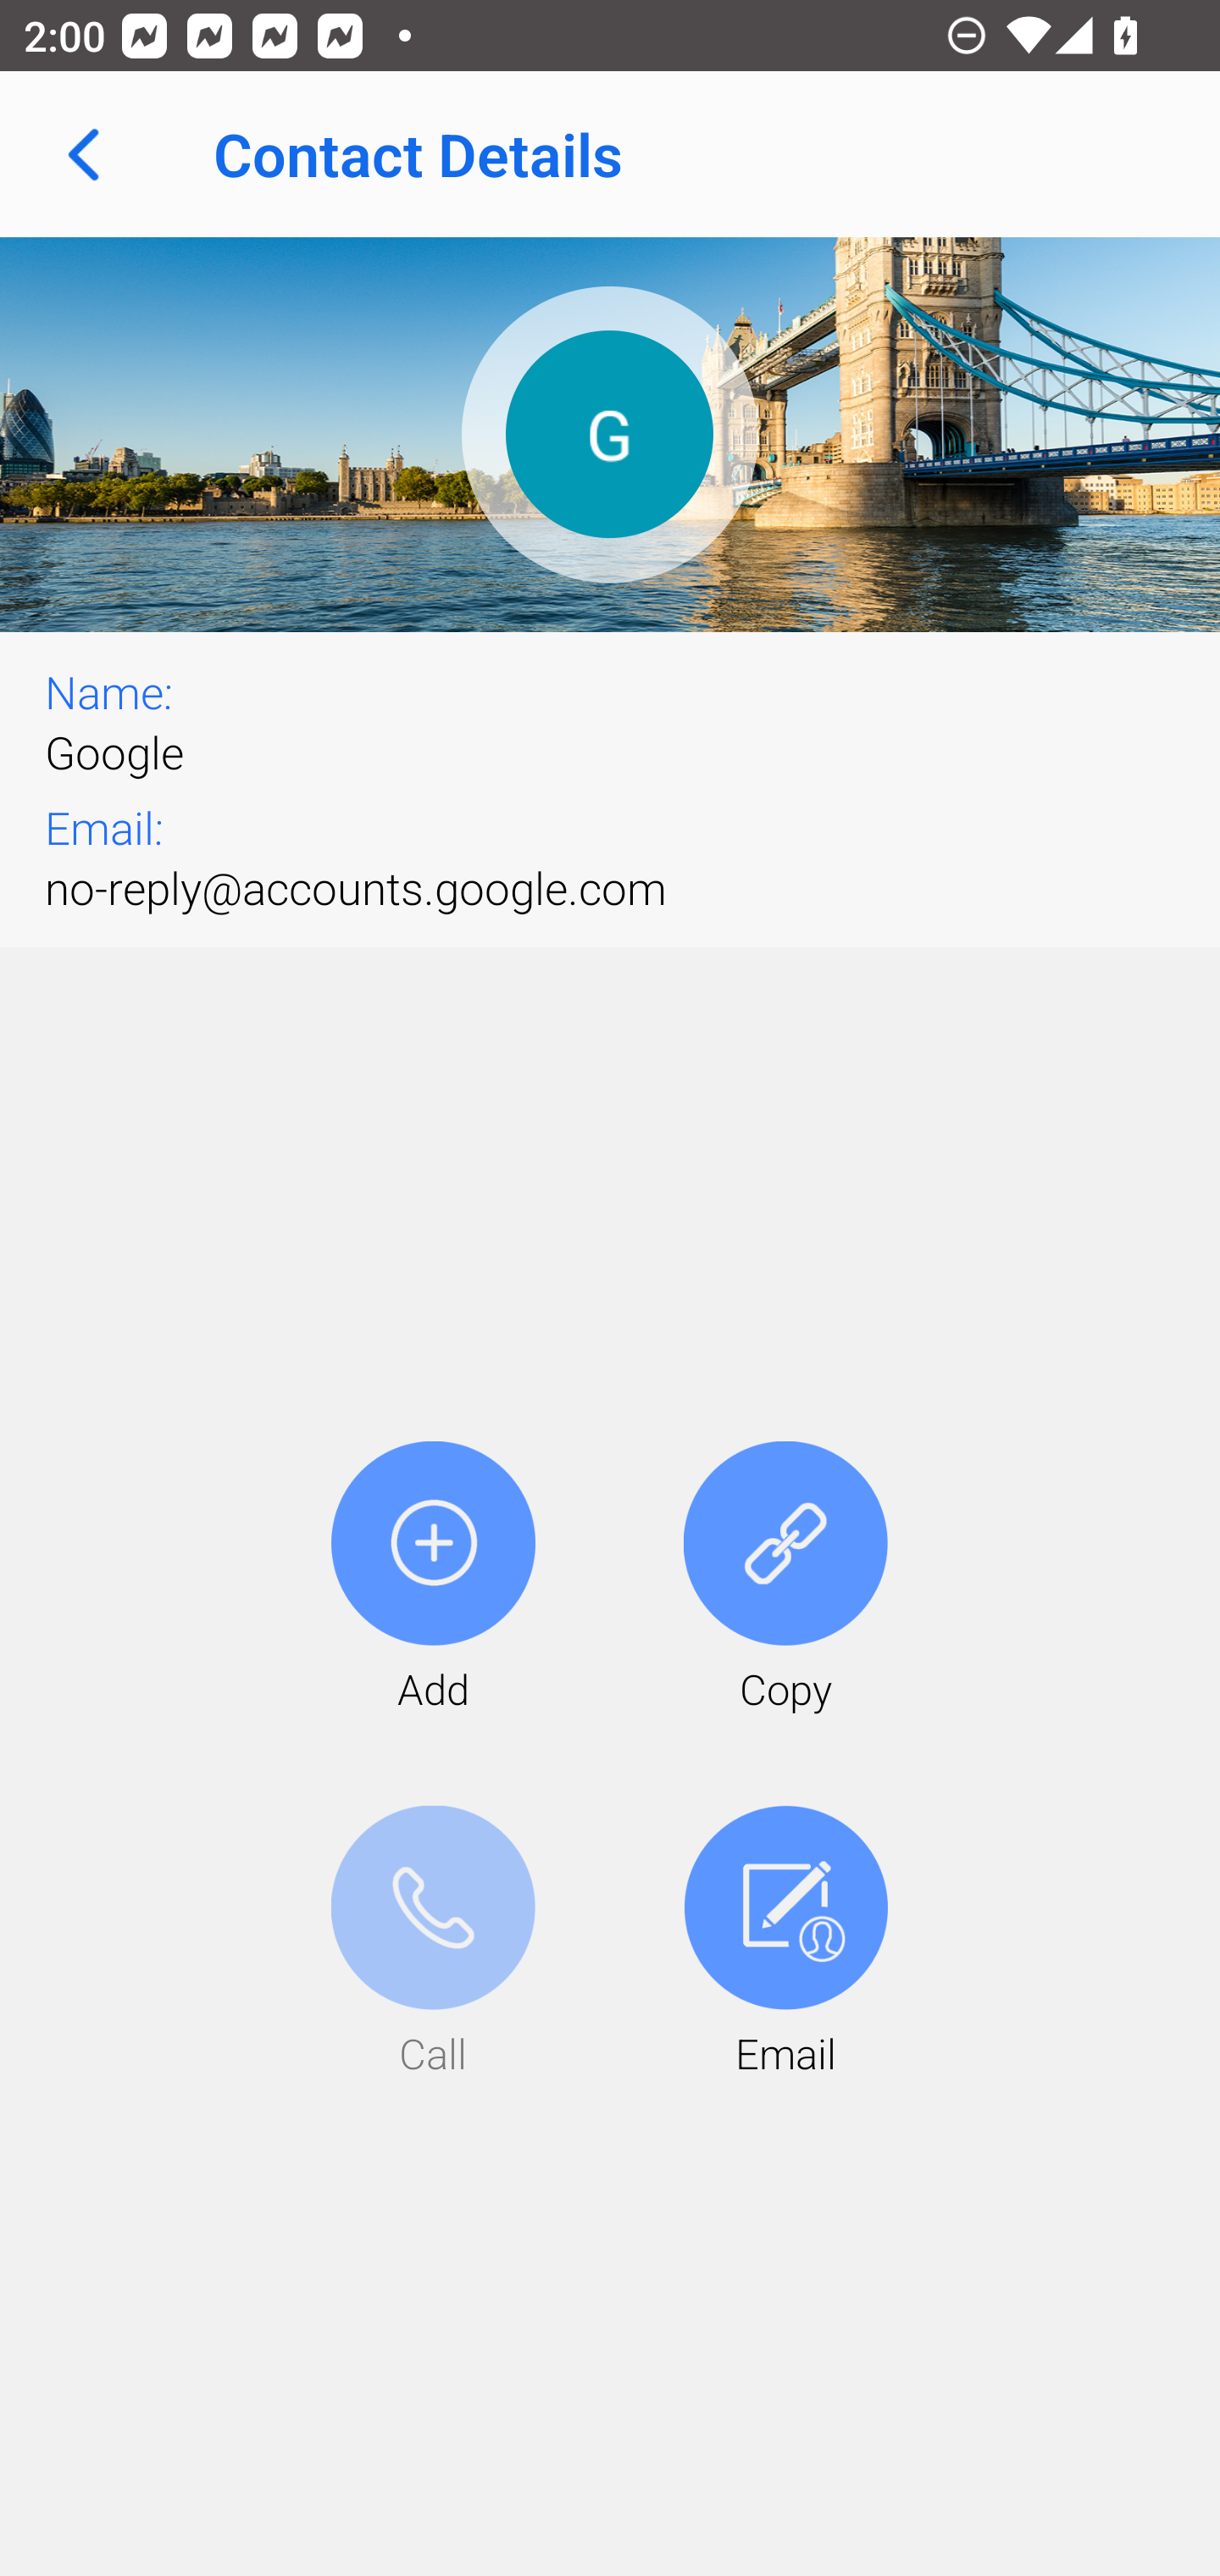  What do you see at coordinates (785, 1579) in the screenshot?
I see `Copy` at bounding box center [785, 1579].